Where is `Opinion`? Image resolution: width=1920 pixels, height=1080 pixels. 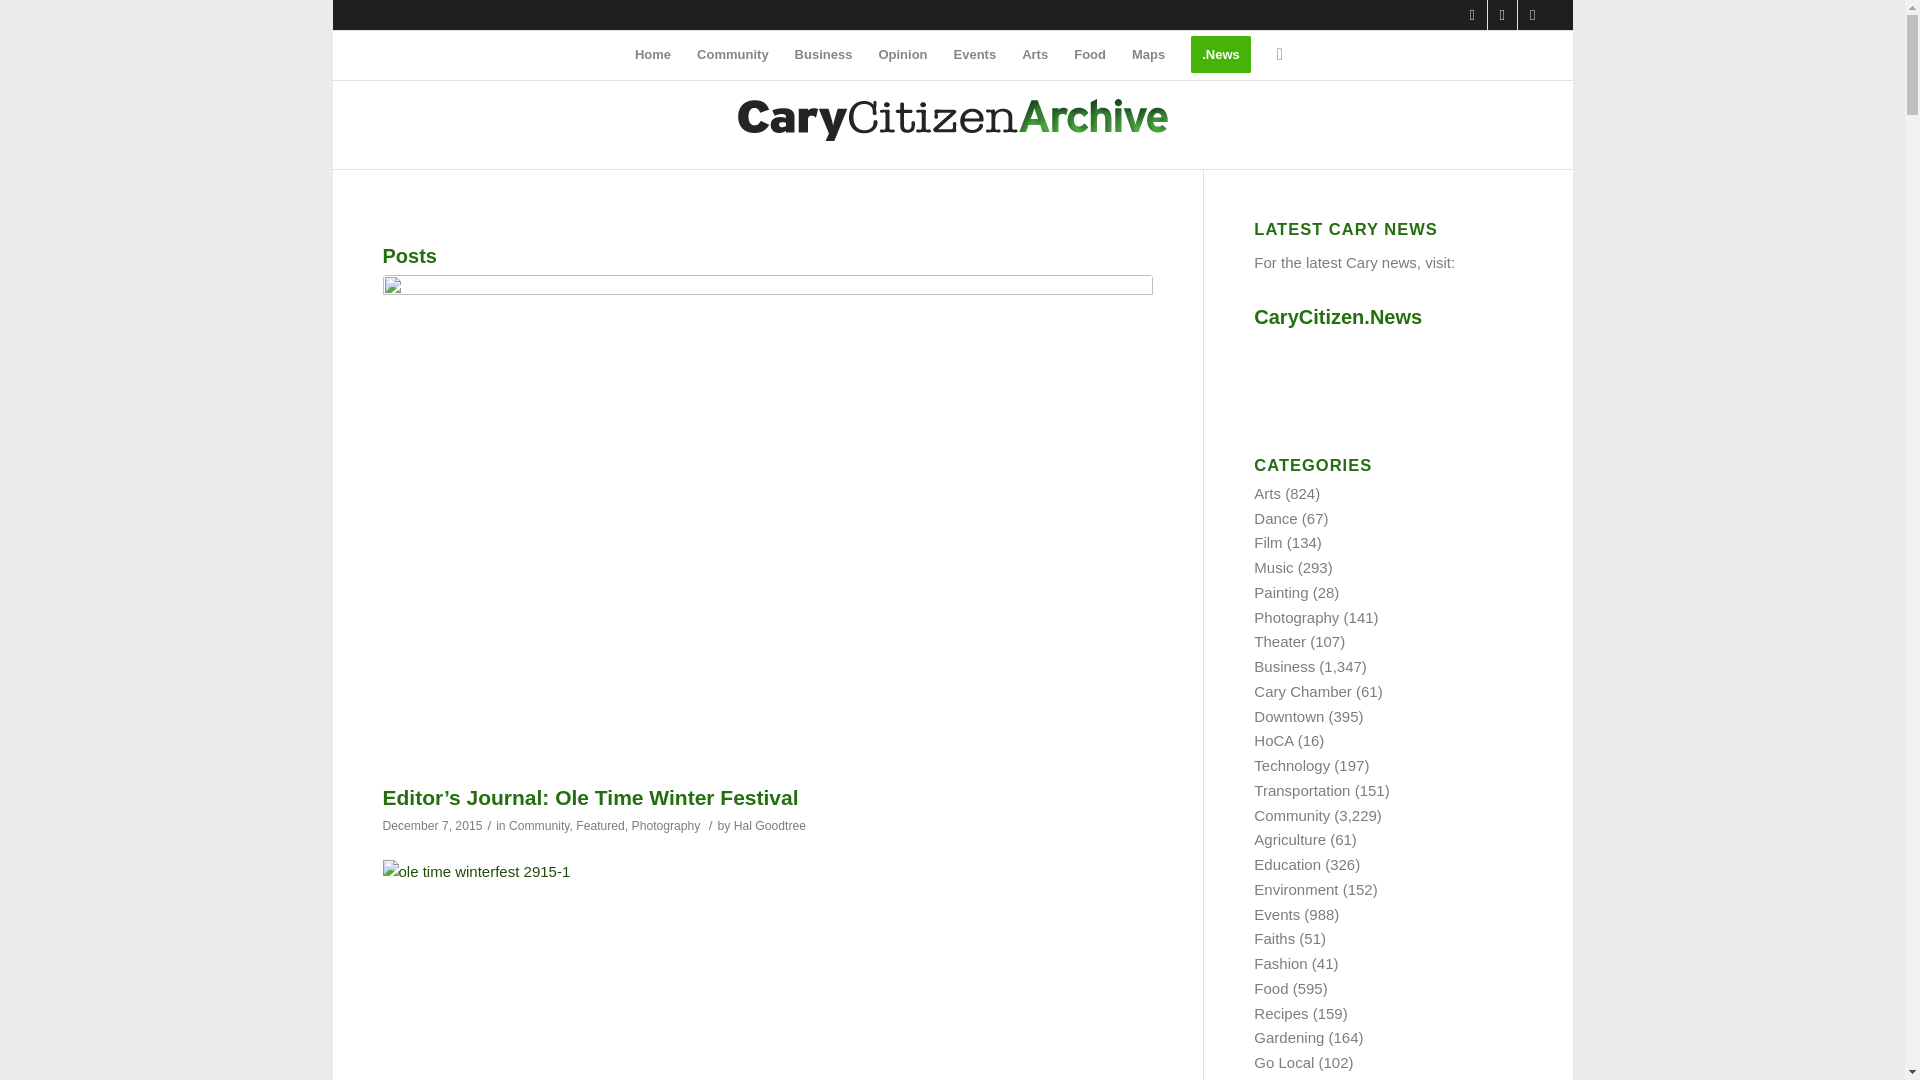
Opinion is located at coordinates (902, 54).